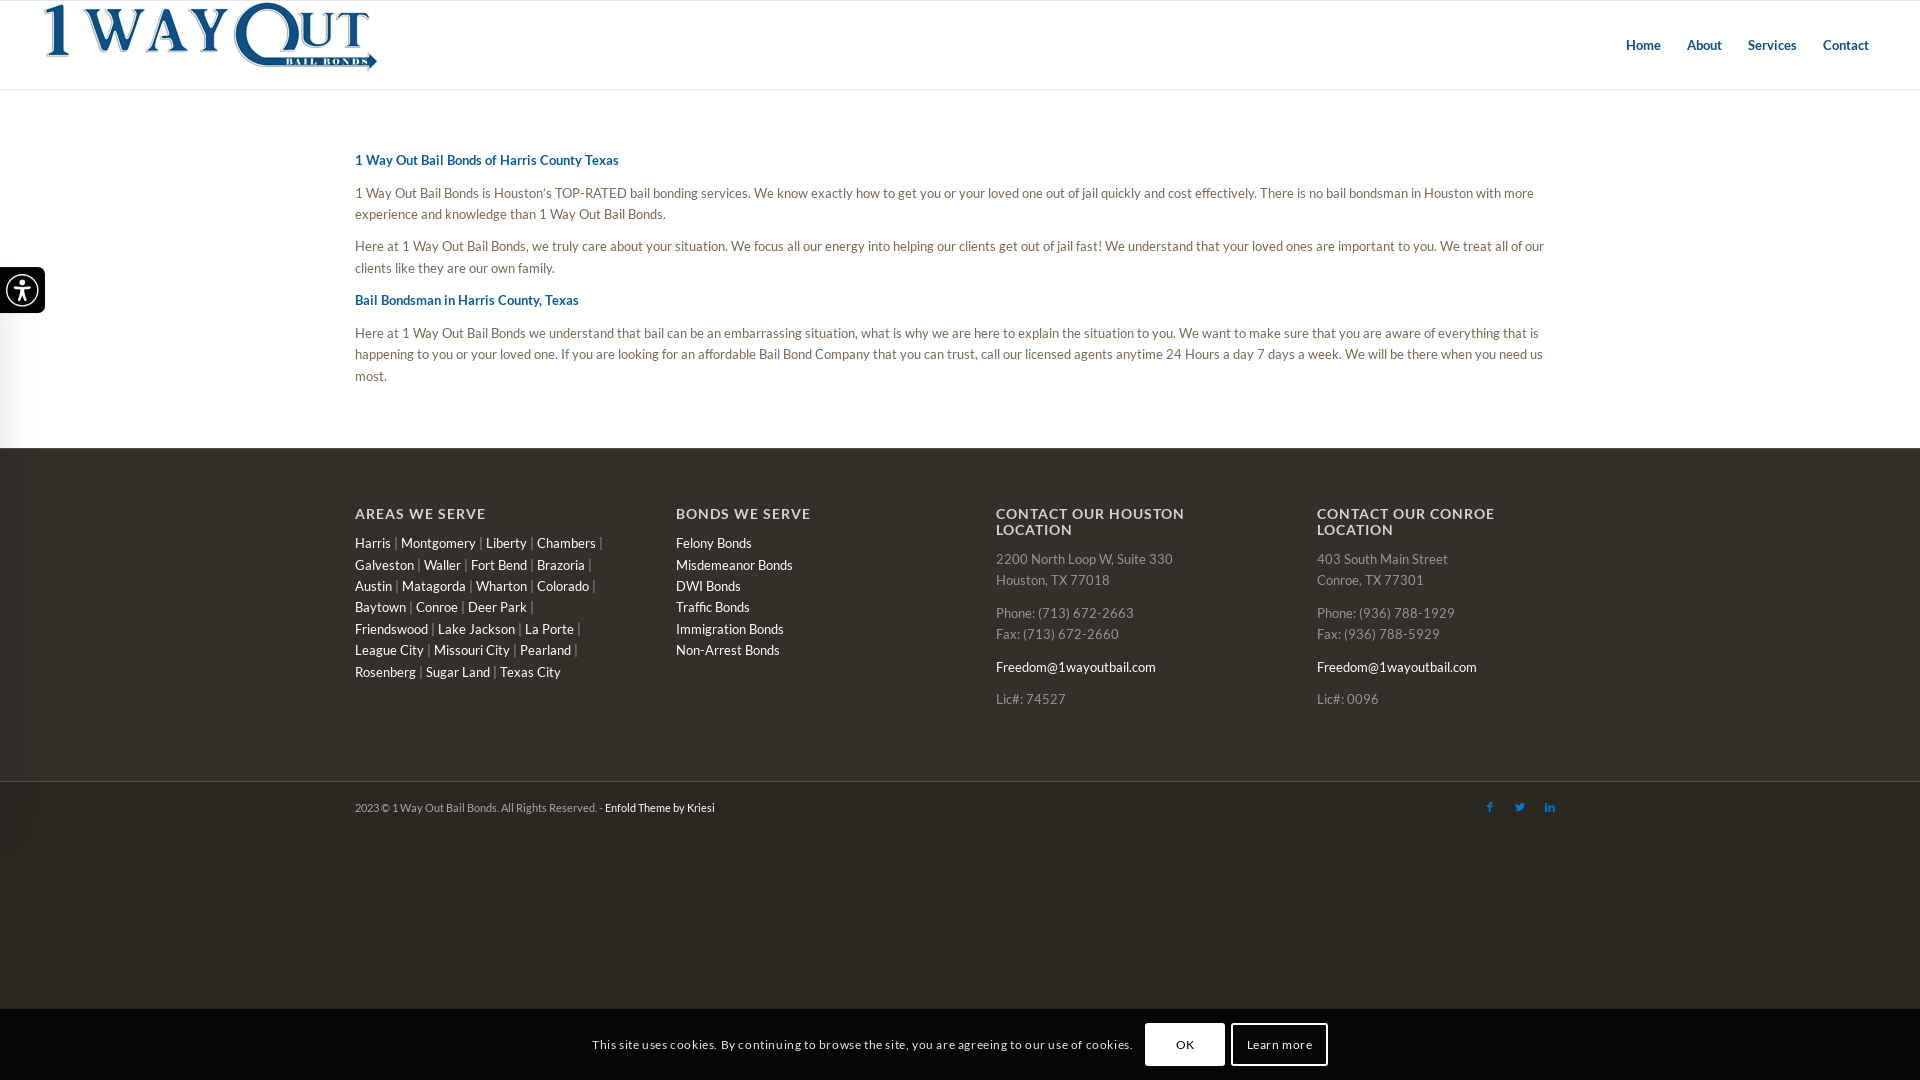 This screenshot has height=1080, width=1920. Describe the element at coordinates (660, 808) in the screenshot. I see `Enfold Theme by Kriesi` at that location.